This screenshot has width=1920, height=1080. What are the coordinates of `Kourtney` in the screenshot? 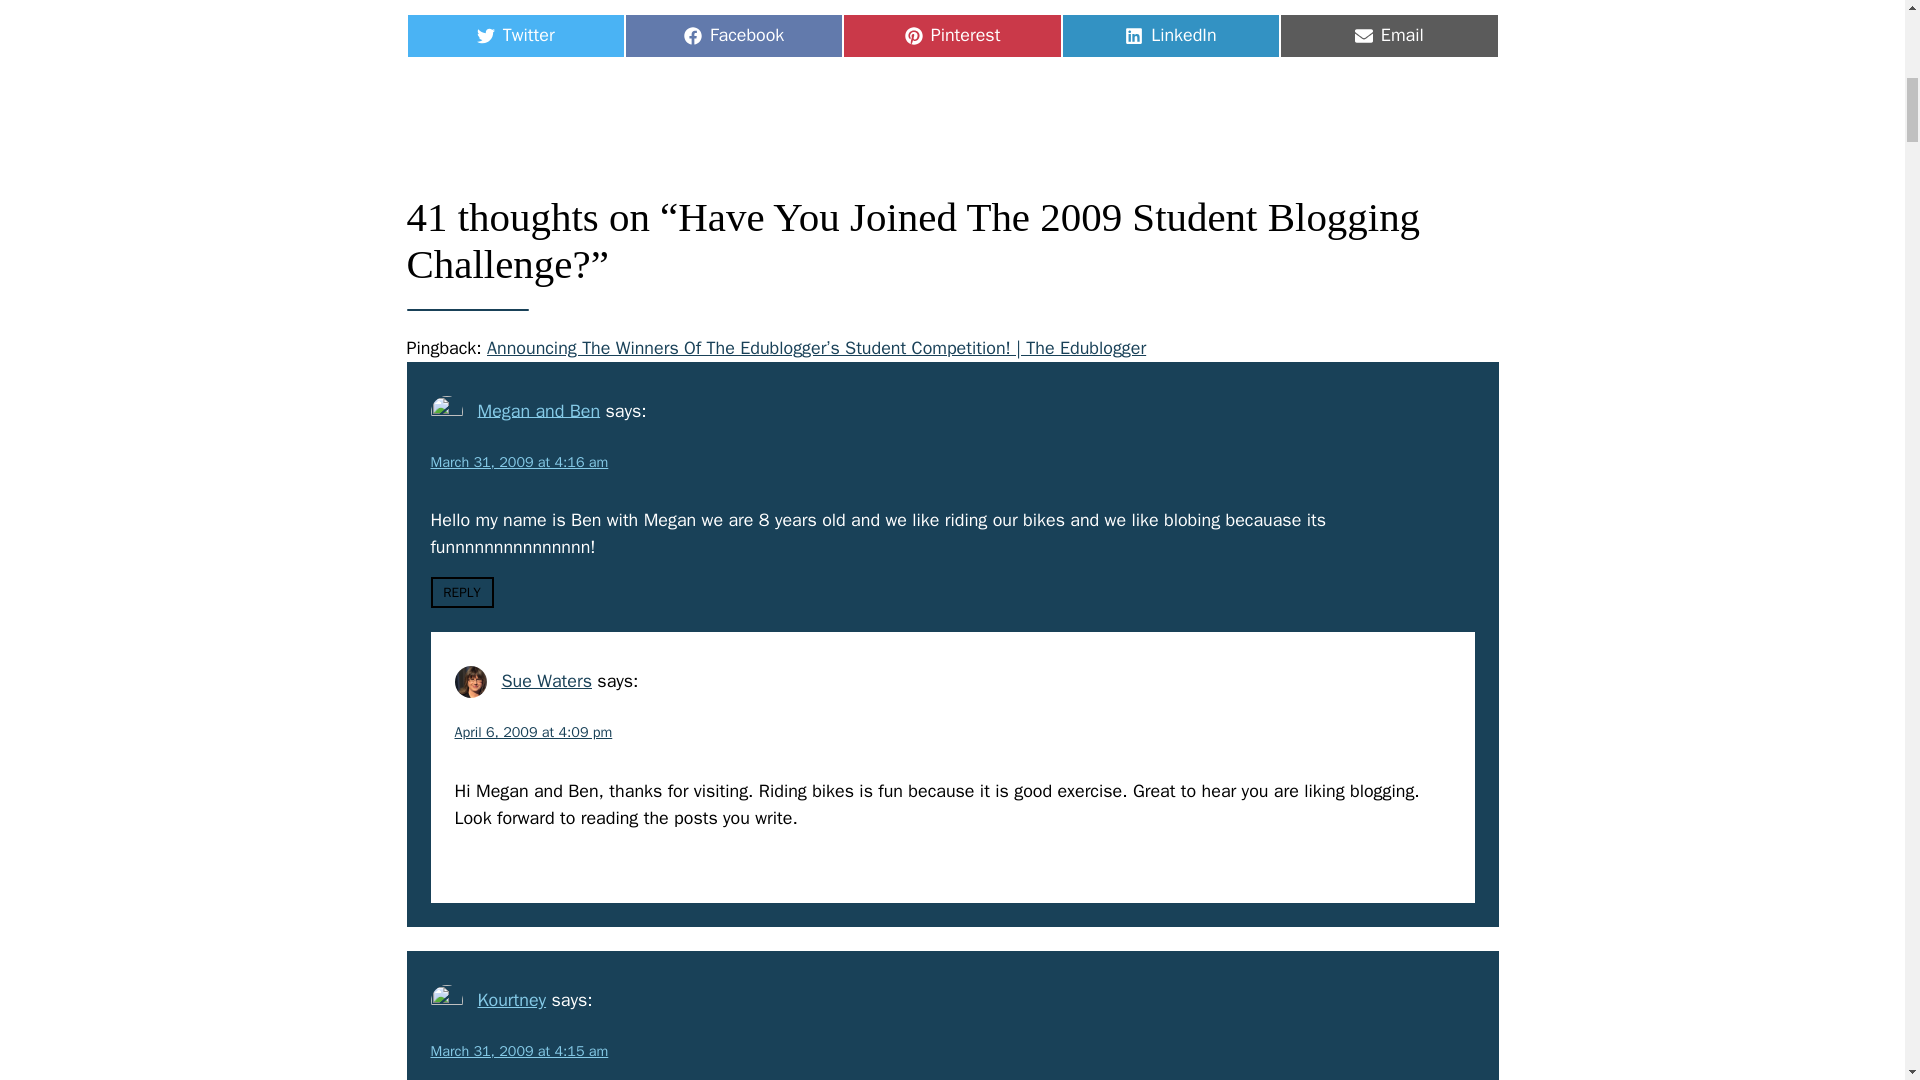 It's located at (519, 1050).